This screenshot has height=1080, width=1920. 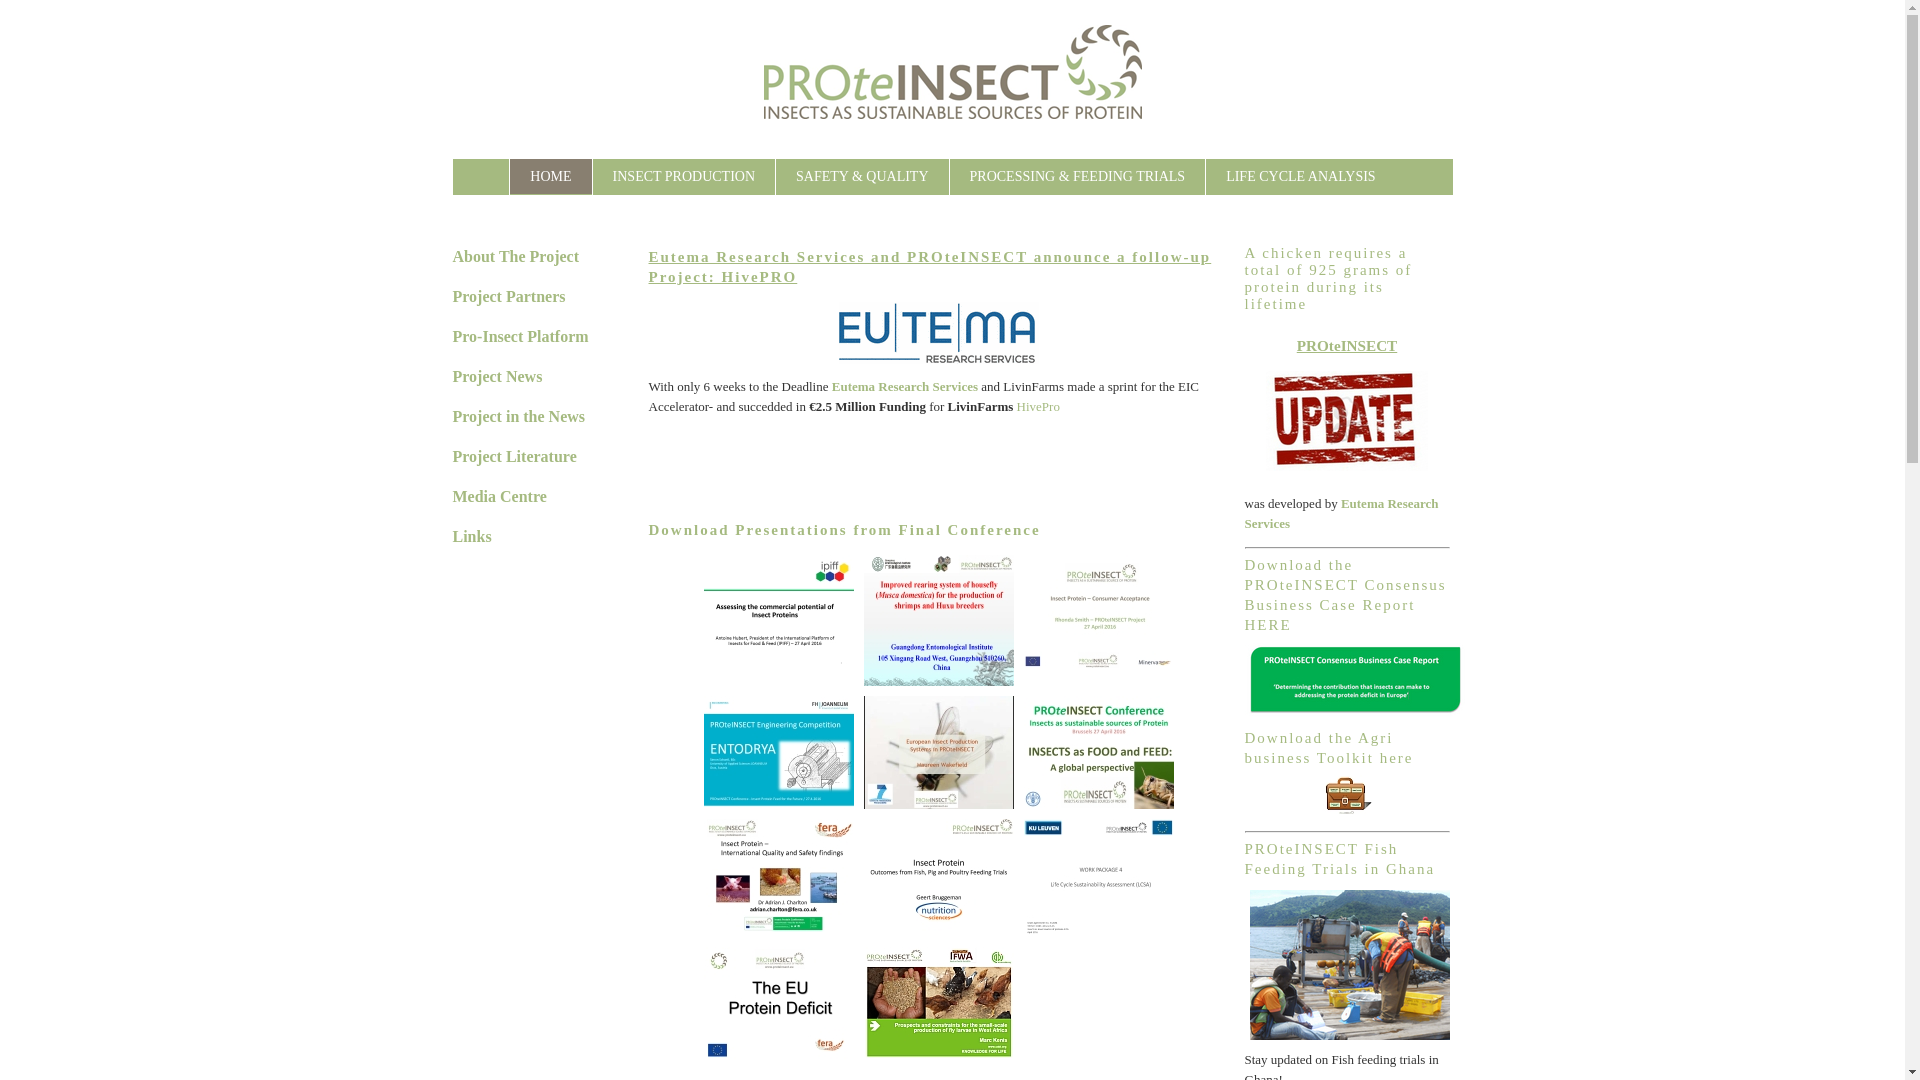 What do you see at coordinates (1038, 406) in the screenshot?
I see `Opens external link in new window` at bounding box center [1038, 406].